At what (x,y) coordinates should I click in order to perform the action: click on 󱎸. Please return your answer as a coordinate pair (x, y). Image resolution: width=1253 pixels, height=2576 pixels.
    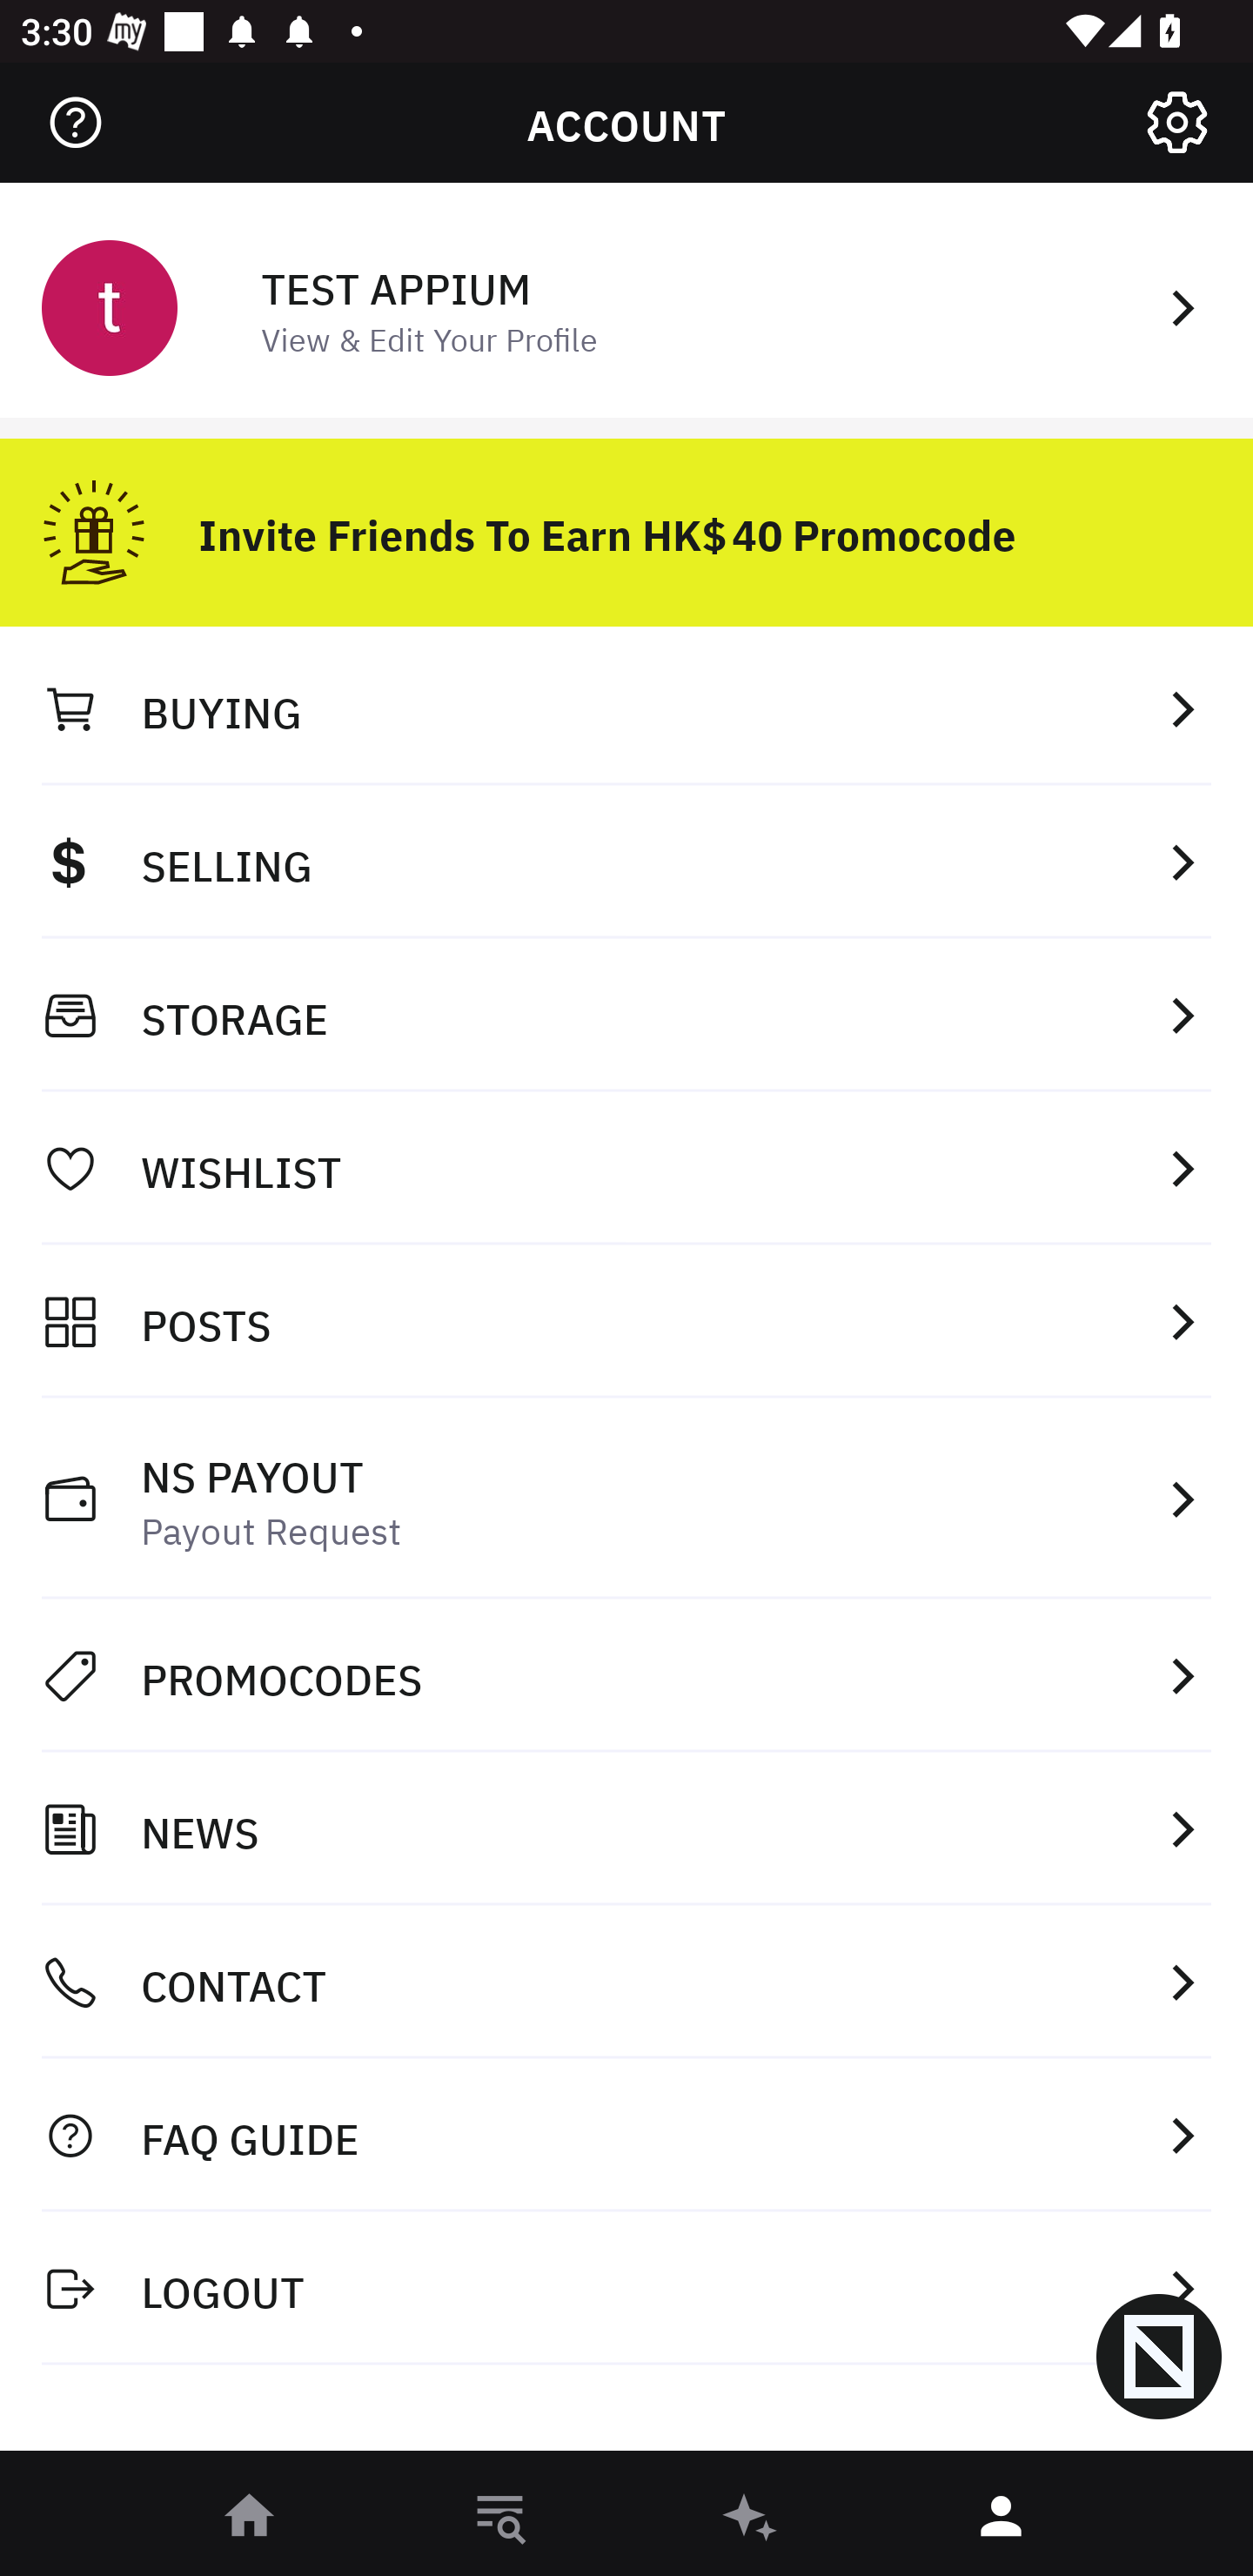
    Looking at the image, I should click on (501, 2518).